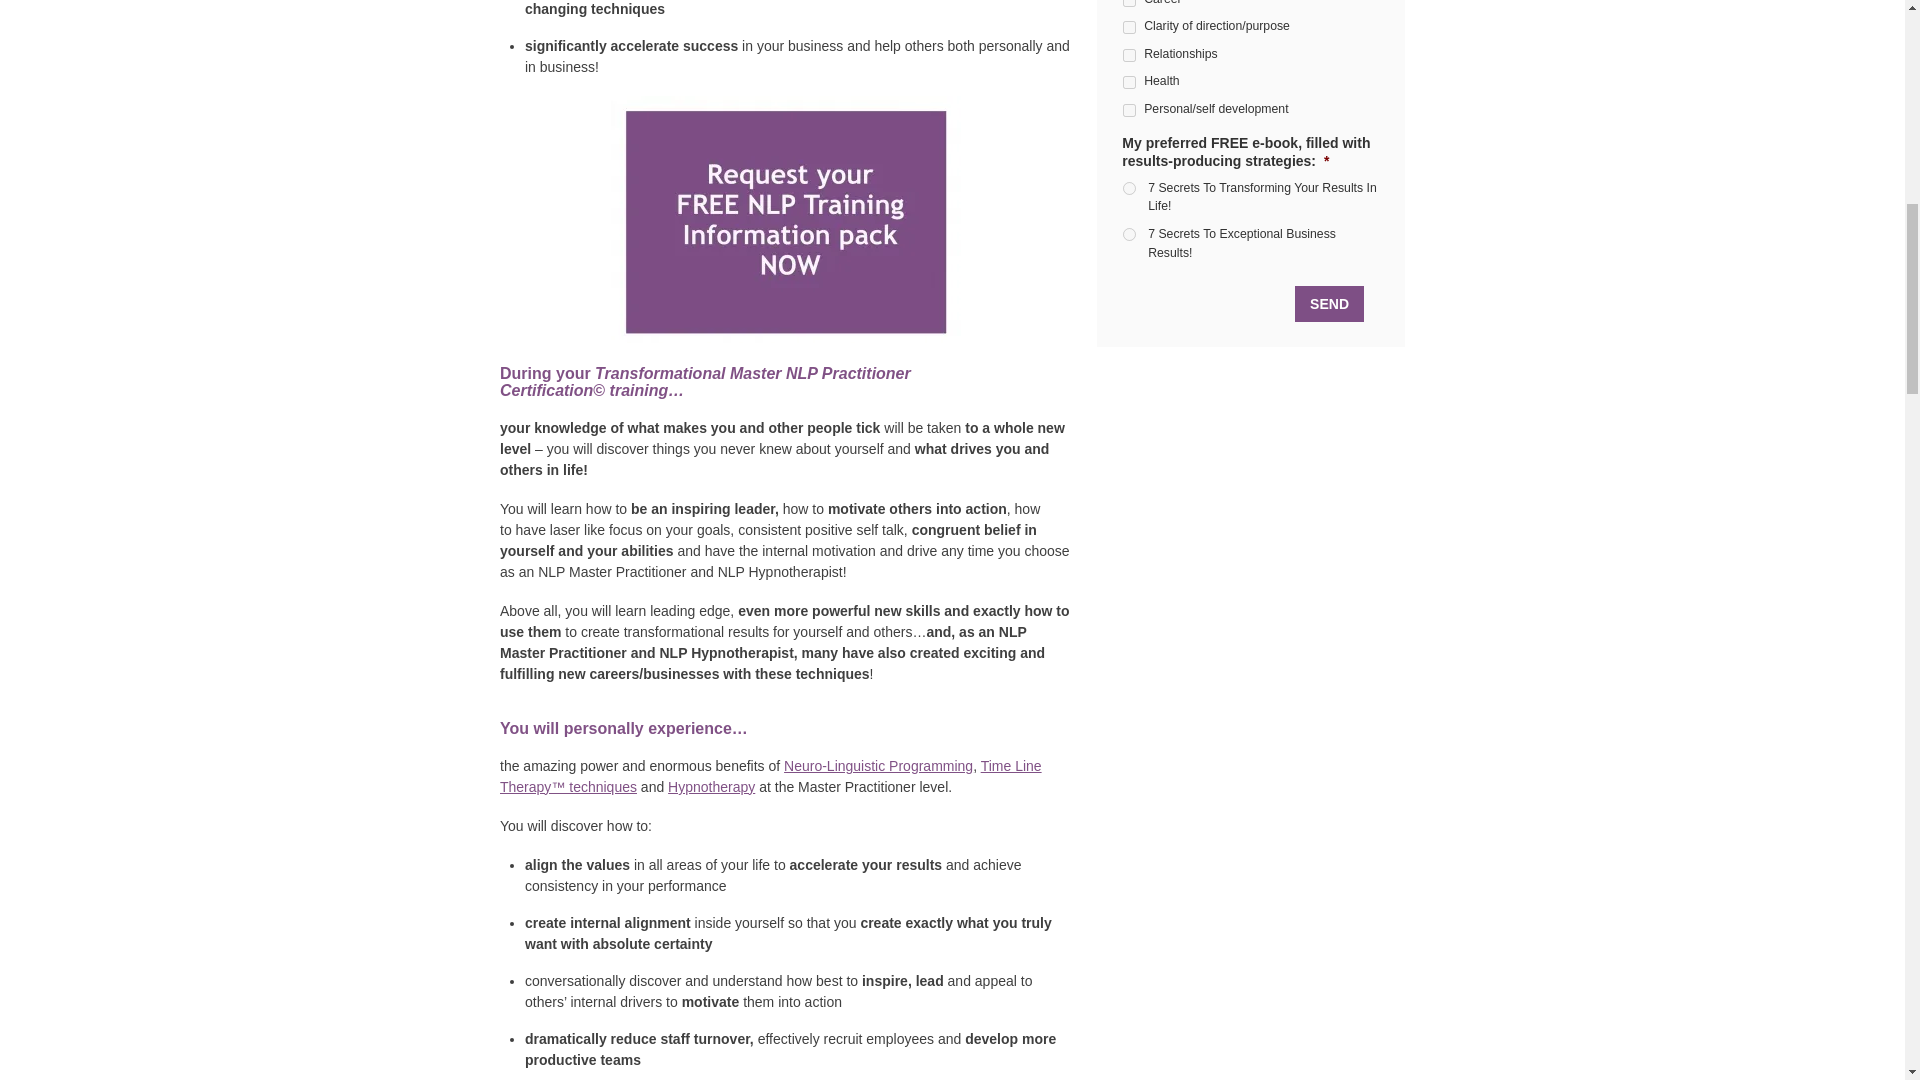 The image size is (1920, 1080). What do you see at coordinates (1130, 82) in the screenshot?
I see `Health` at bounding box center [1130, 82].